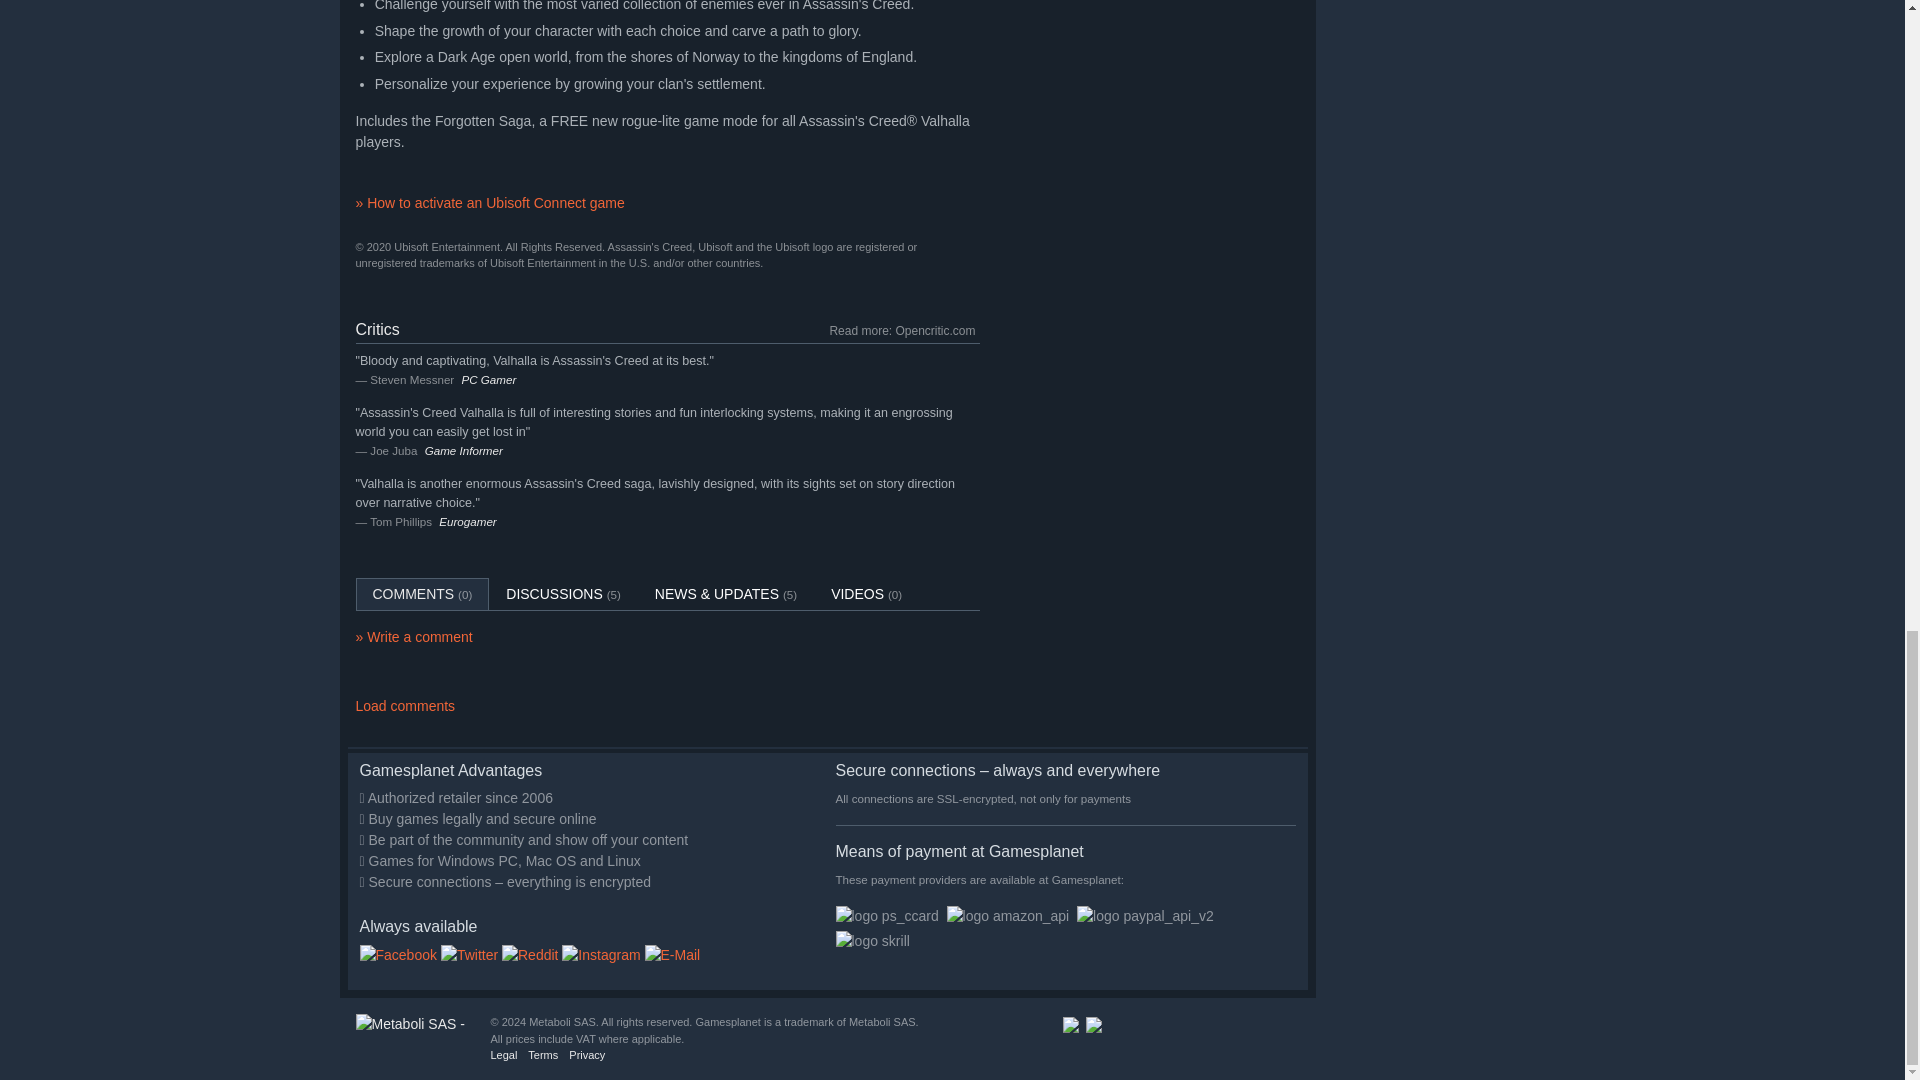 Image resolution: width=1920 pixels, height=1080 pixels. I want to click on translation missing: en-GB.community.tabs.videos, so click(857, 594).